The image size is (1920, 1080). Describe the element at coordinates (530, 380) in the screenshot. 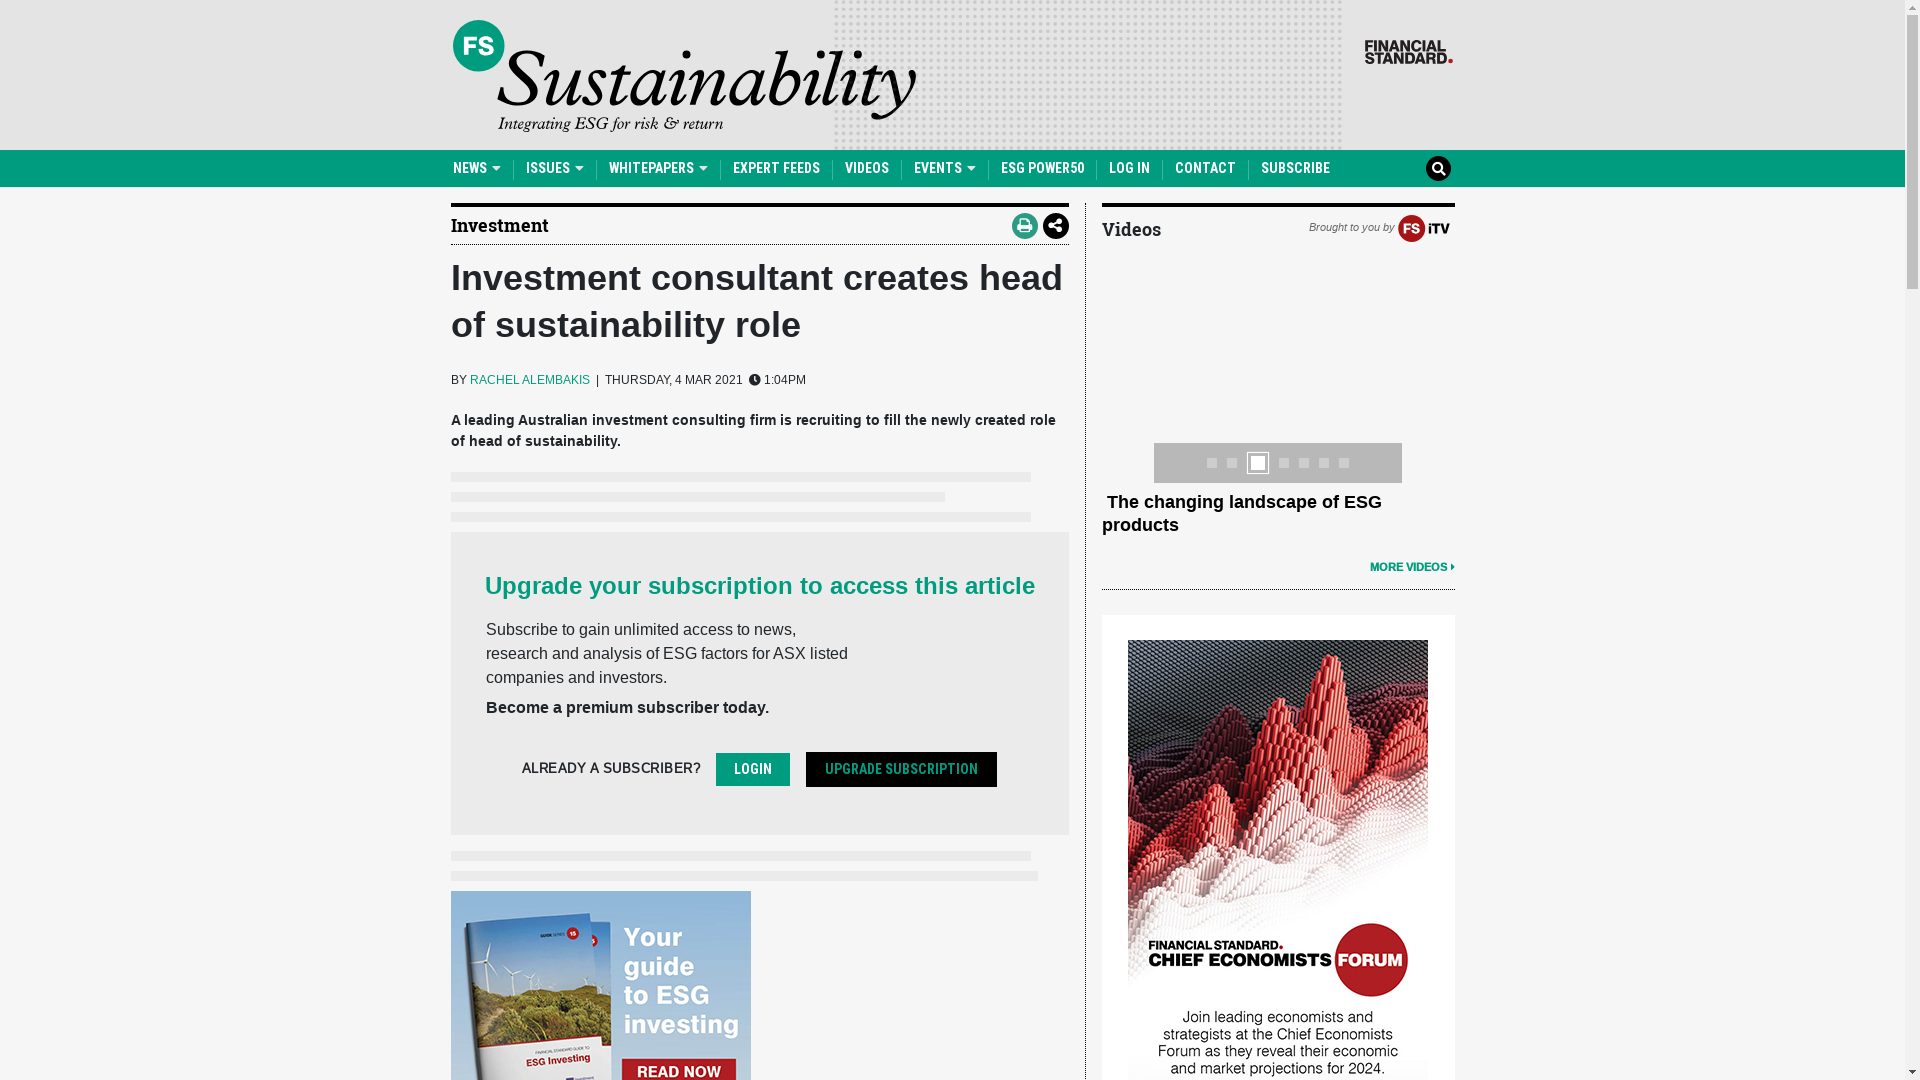

I see `RACHEL ALEMBAKIS` at that location.